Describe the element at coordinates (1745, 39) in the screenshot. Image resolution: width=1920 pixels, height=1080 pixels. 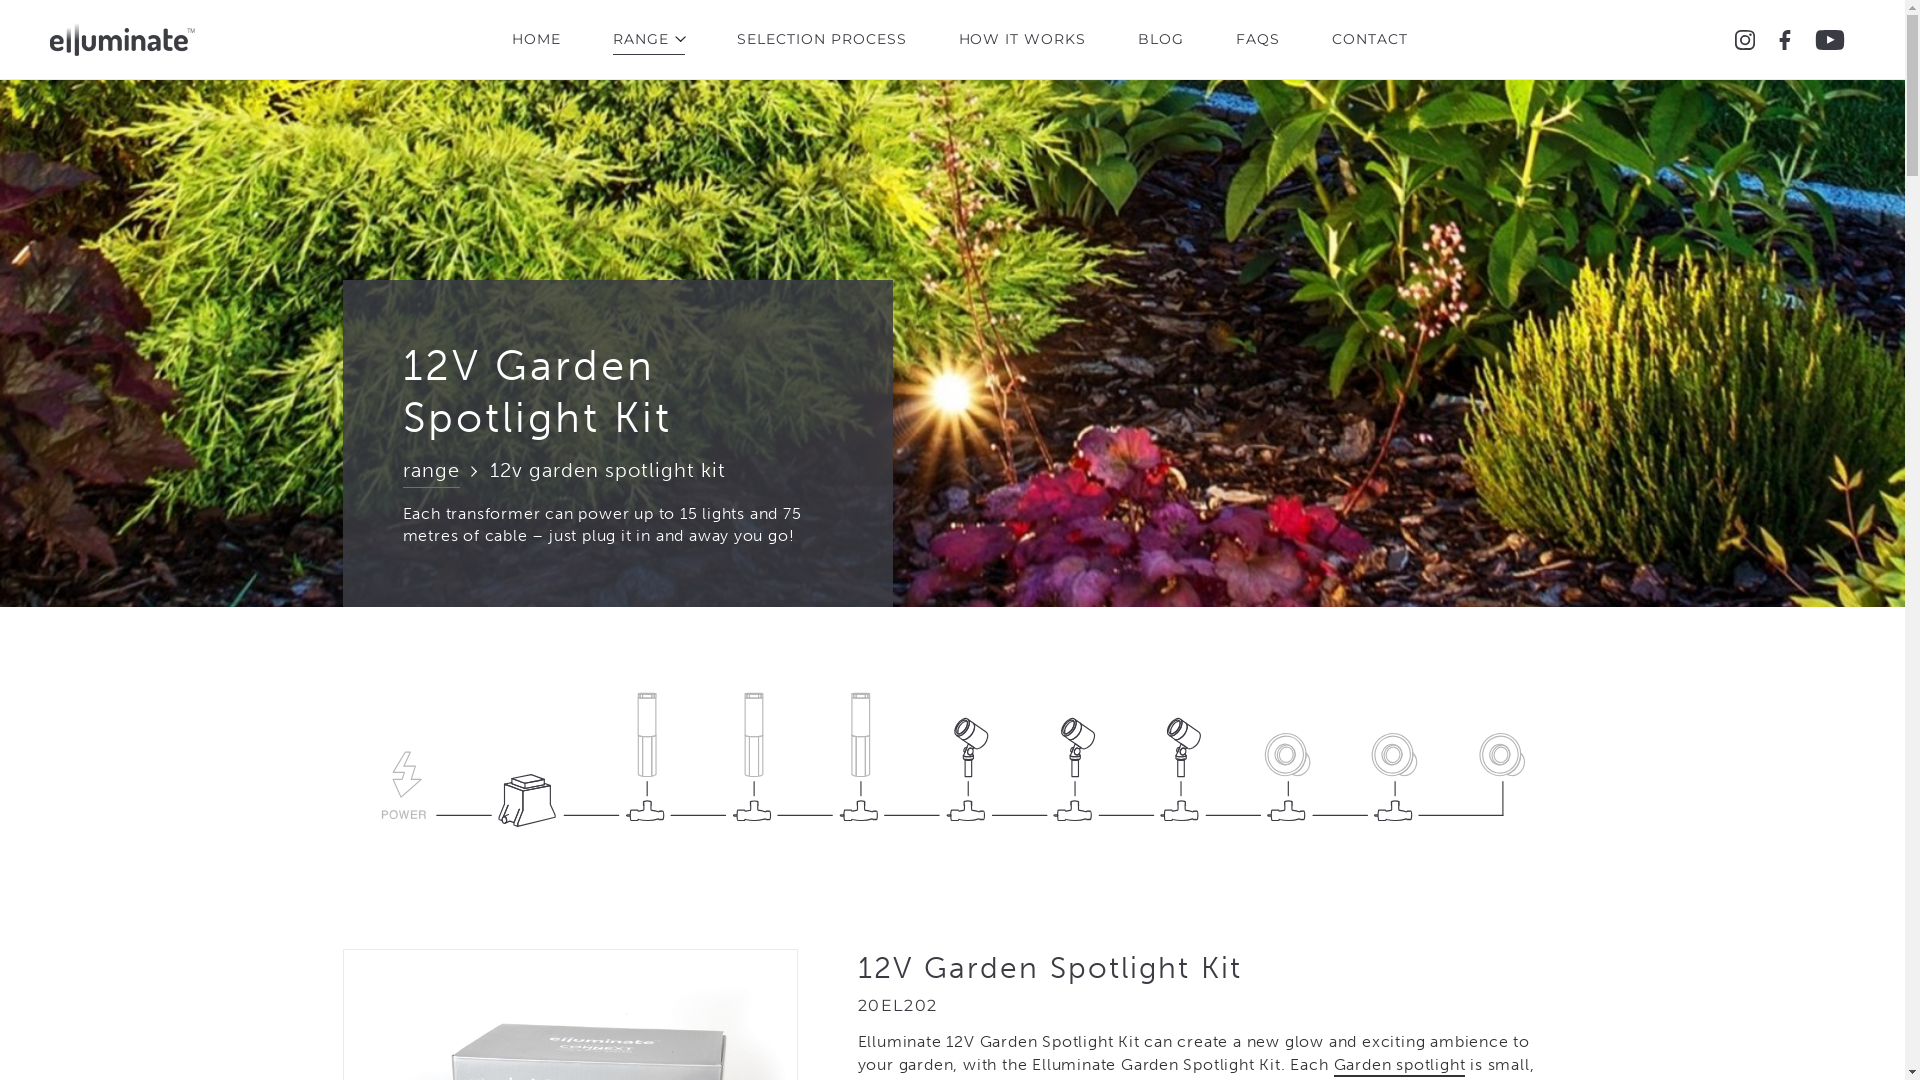
I see `/Elluminatelighting on Instagram` at that location.